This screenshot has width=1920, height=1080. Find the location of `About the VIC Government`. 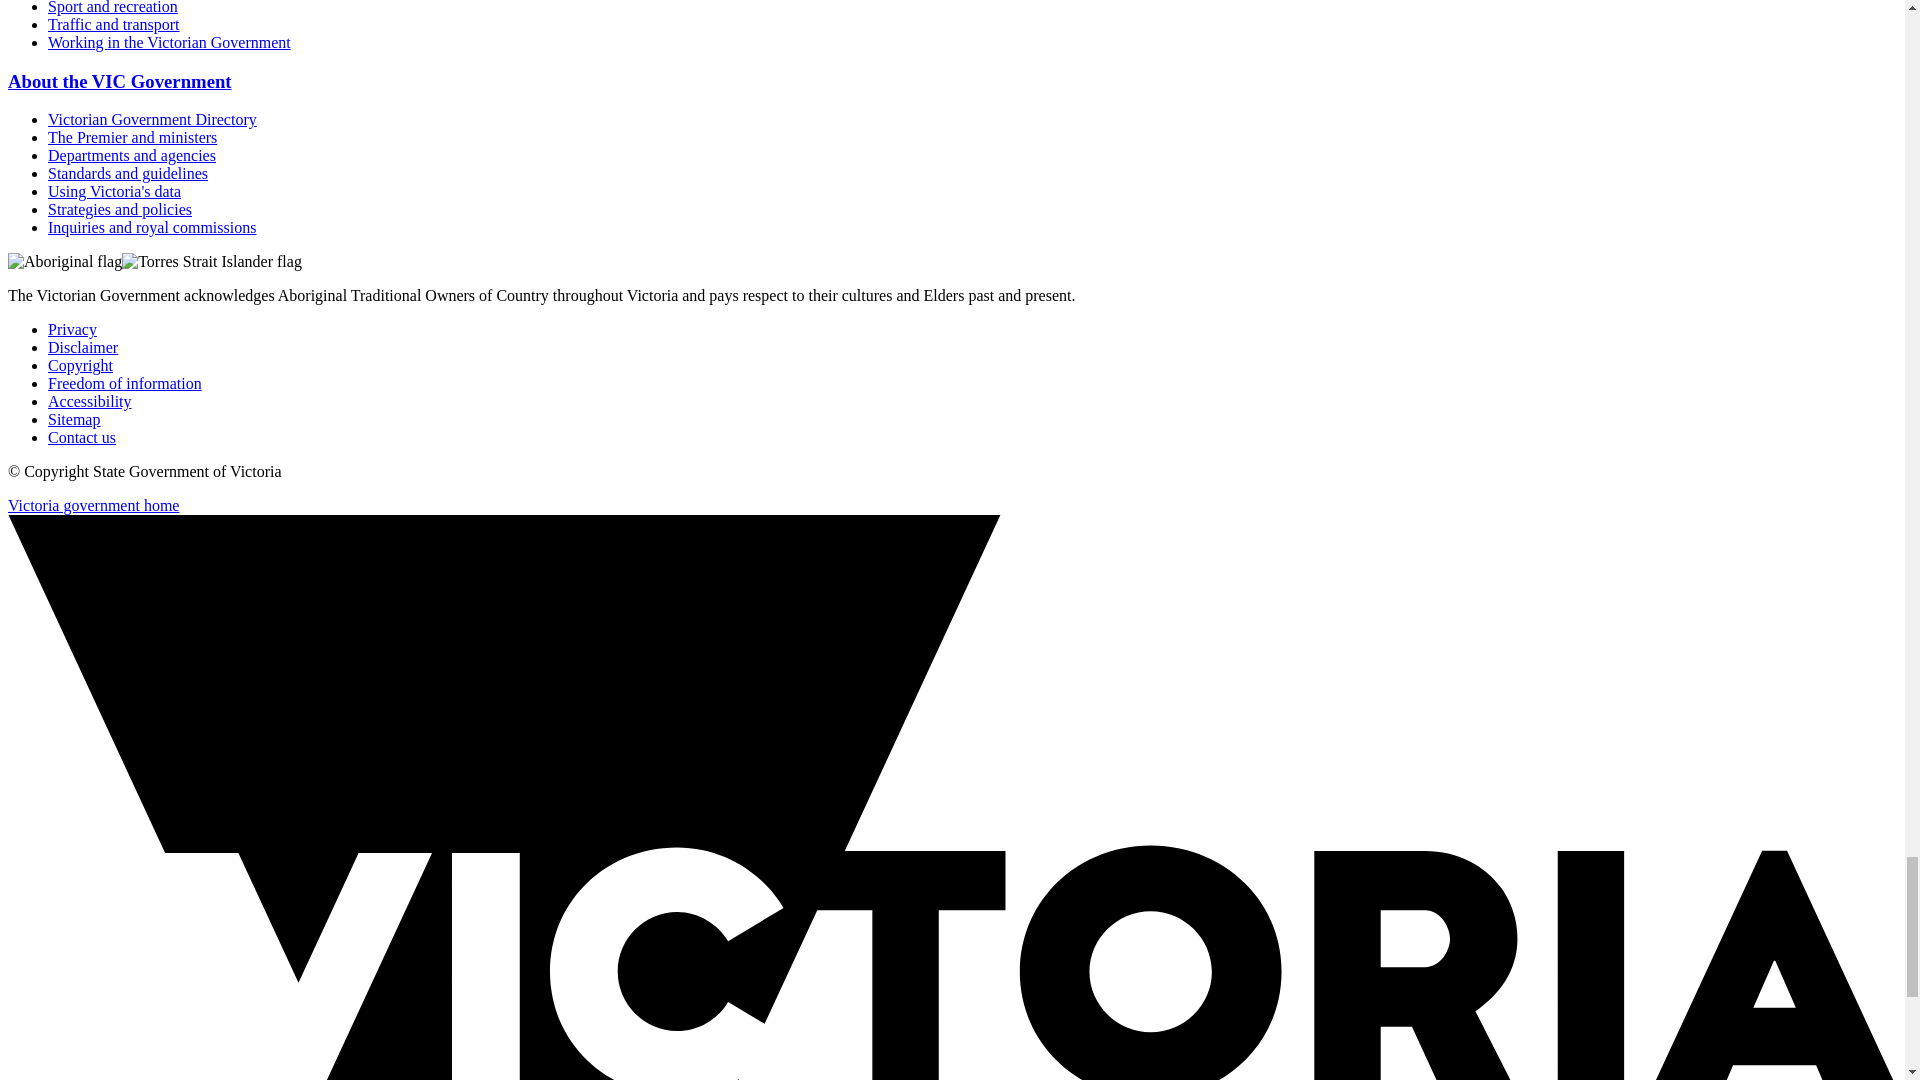

About the VIC Government is located at coordinates (120, 81).